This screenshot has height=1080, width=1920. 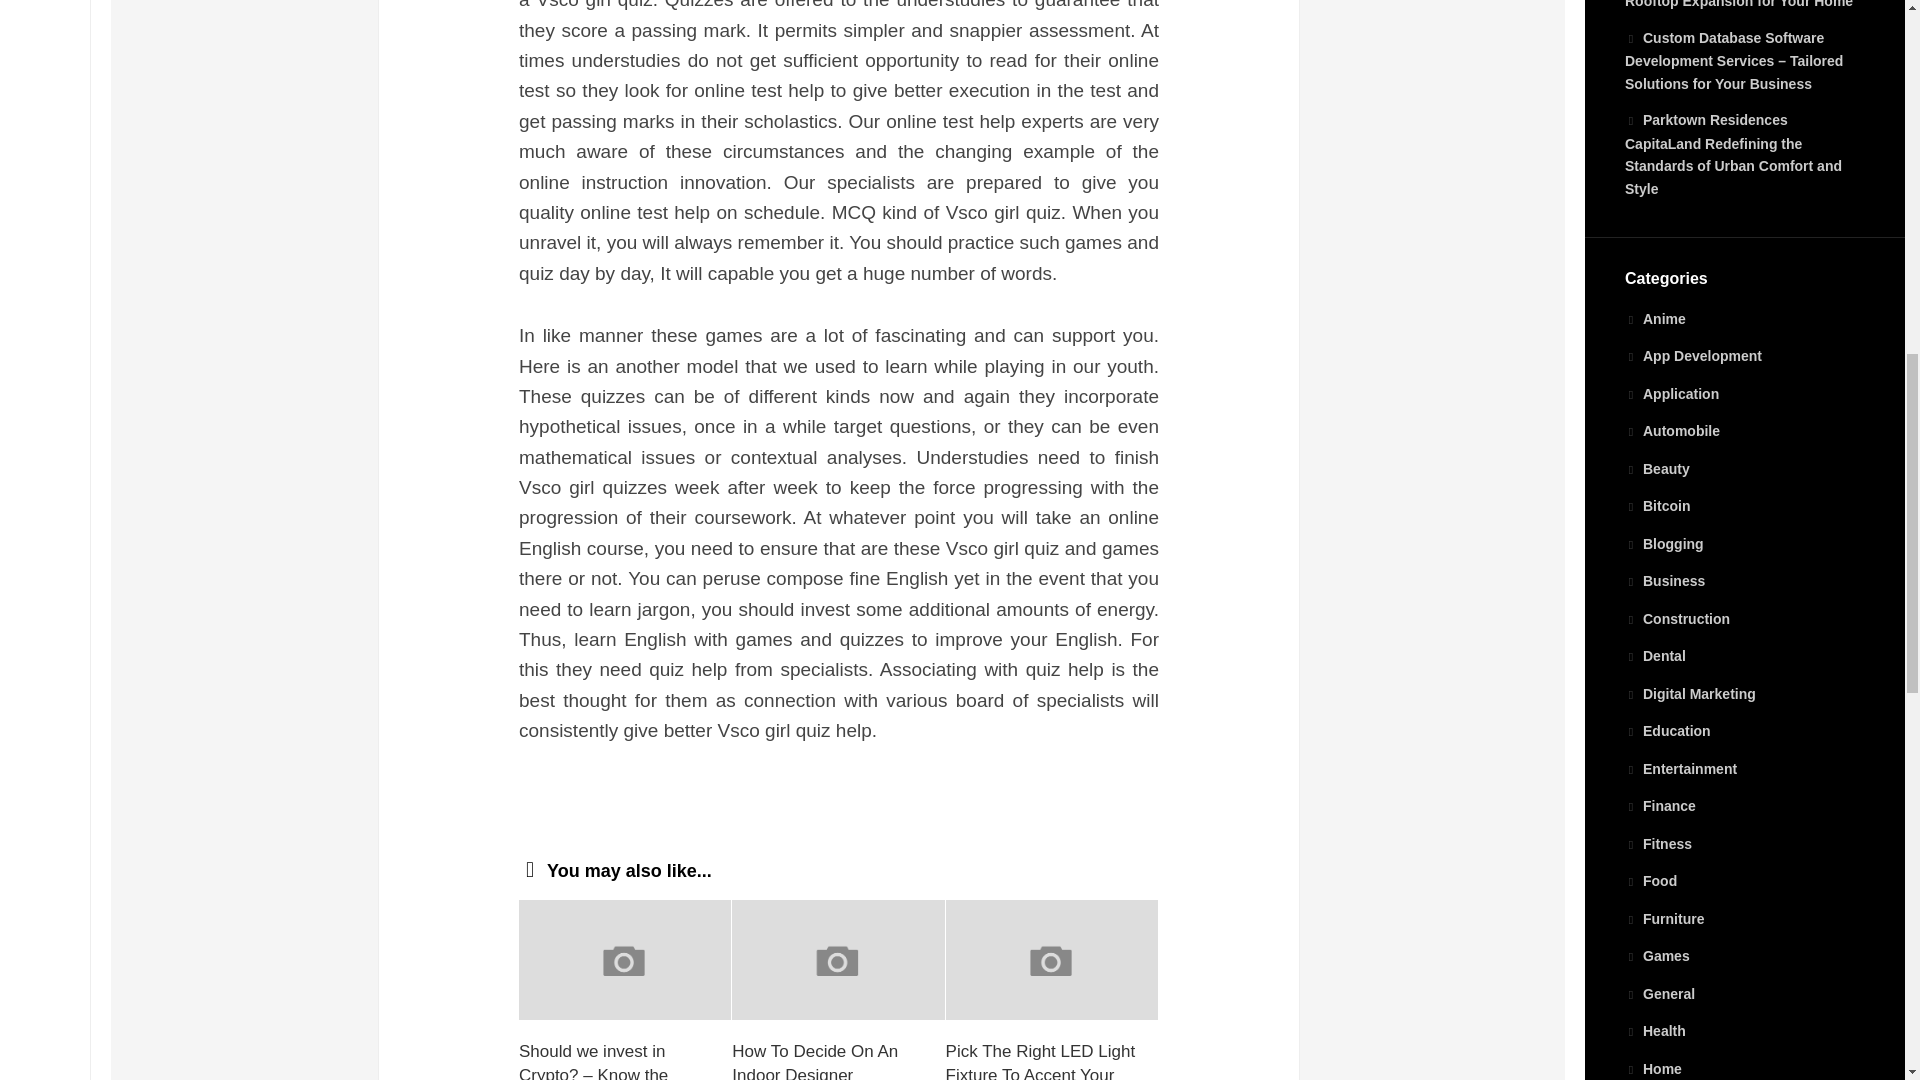 What do you see at coordinates (1660, 806) in the screenshot?
I see `Finance` at bounding box center [1660, 806].